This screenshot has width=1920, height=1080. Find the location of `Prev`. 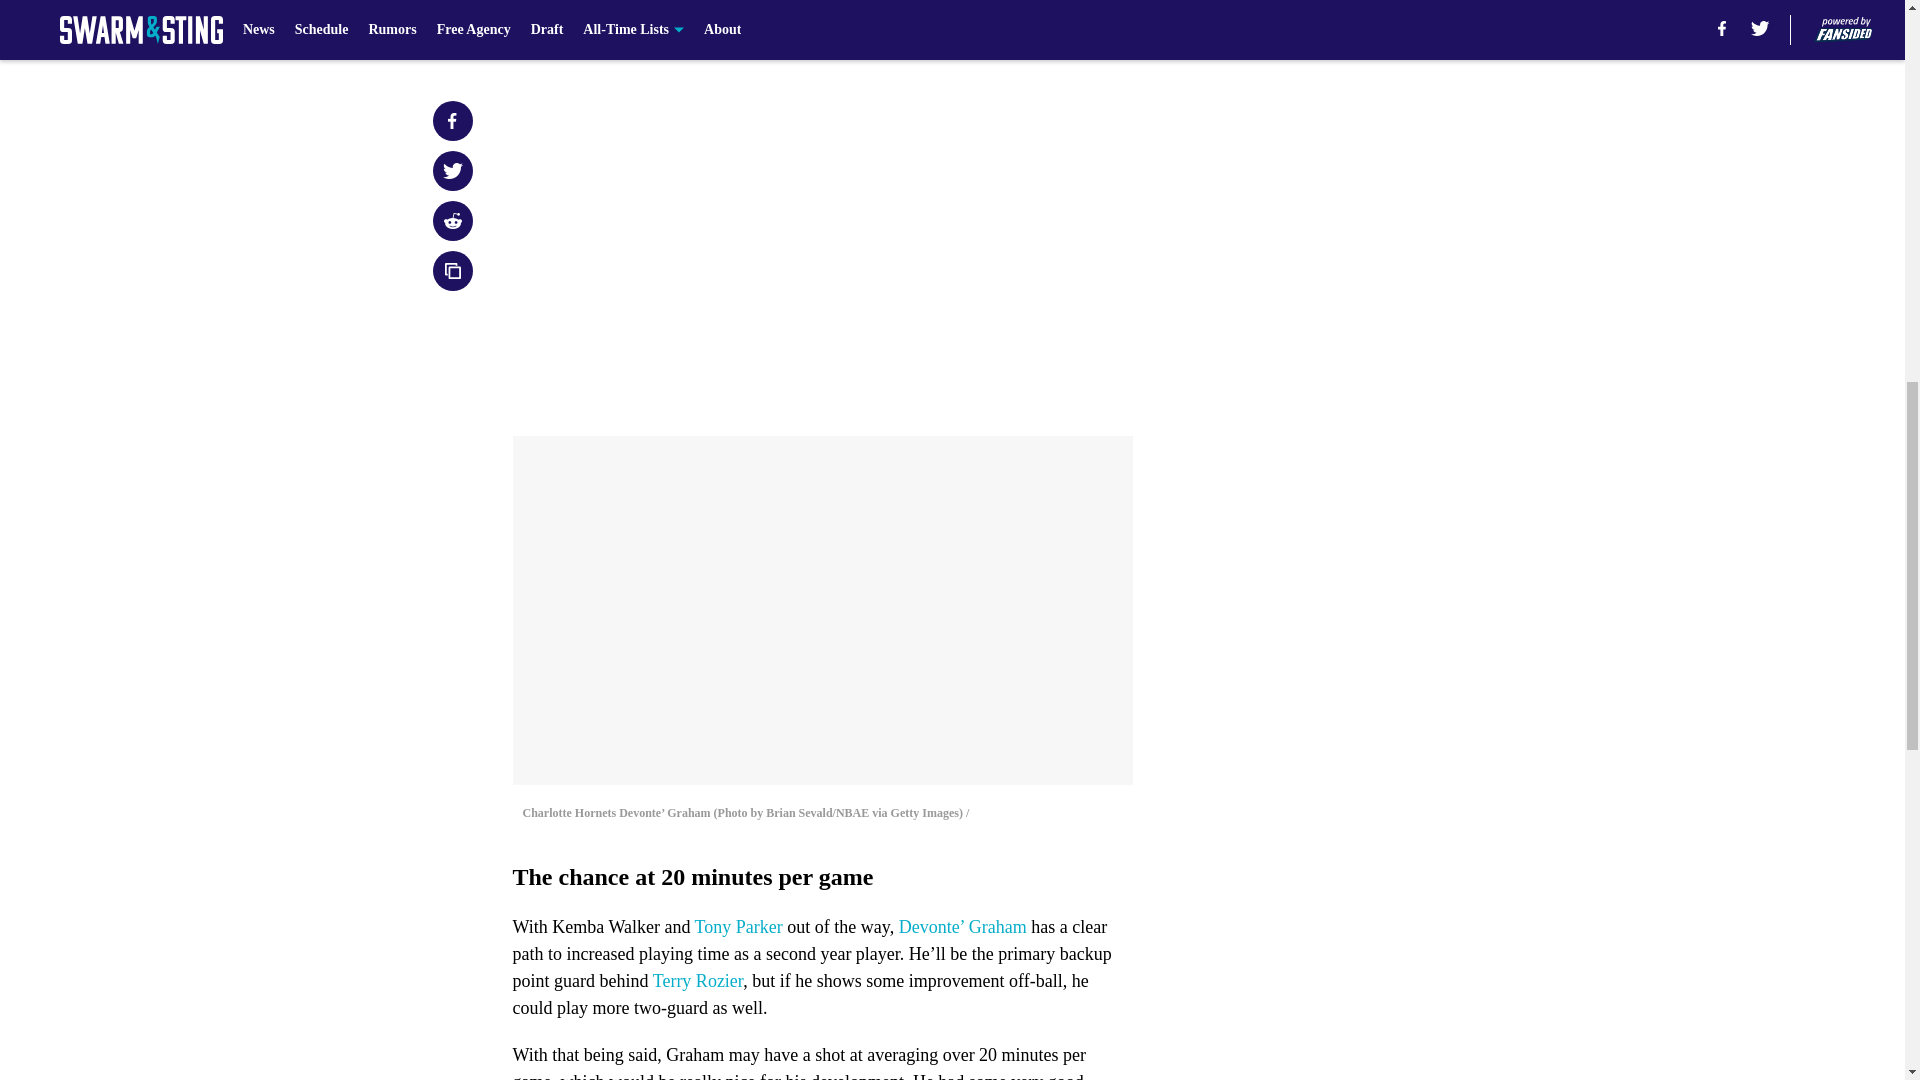

Prev is located at coordinates (572, 27).